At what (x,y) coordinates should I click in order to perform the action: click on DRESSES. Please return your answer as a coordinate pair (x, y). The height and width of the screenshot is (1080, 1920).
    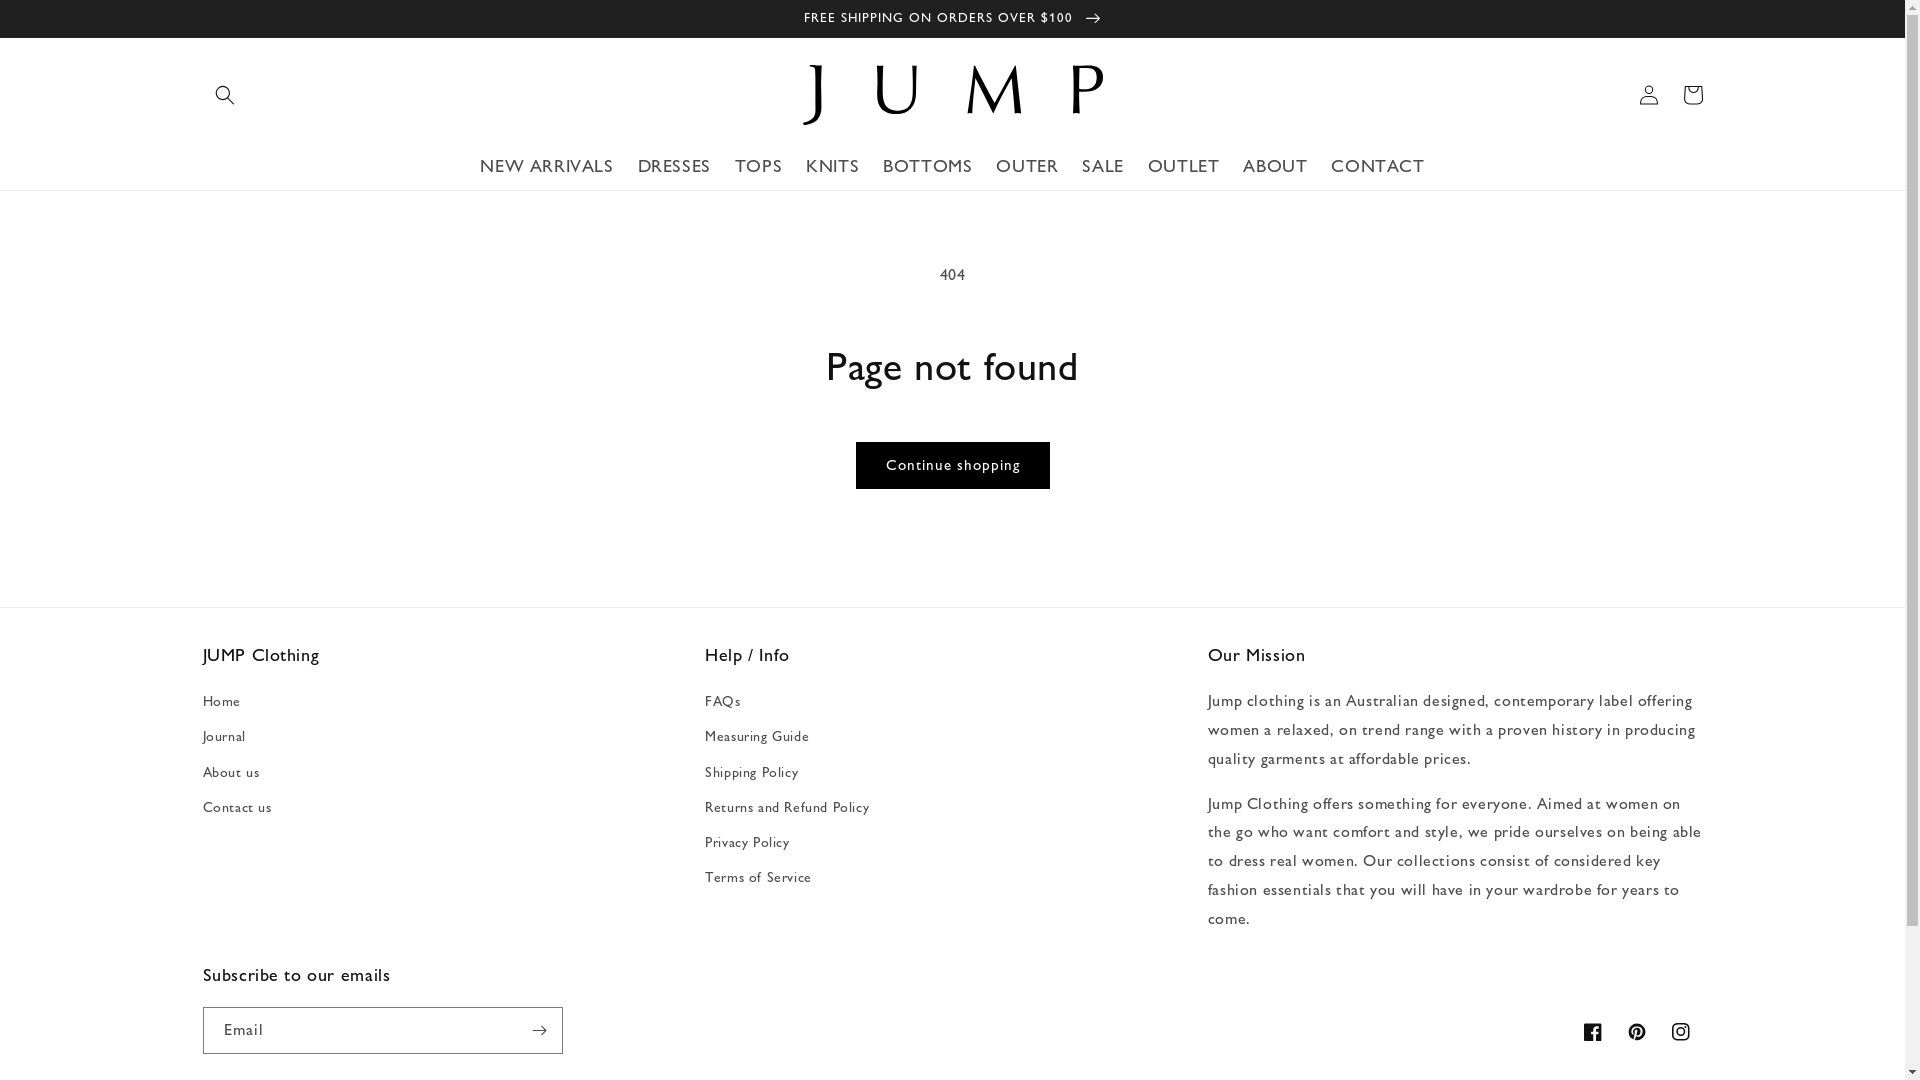
    Looking at the image, I should click on (674, 166).